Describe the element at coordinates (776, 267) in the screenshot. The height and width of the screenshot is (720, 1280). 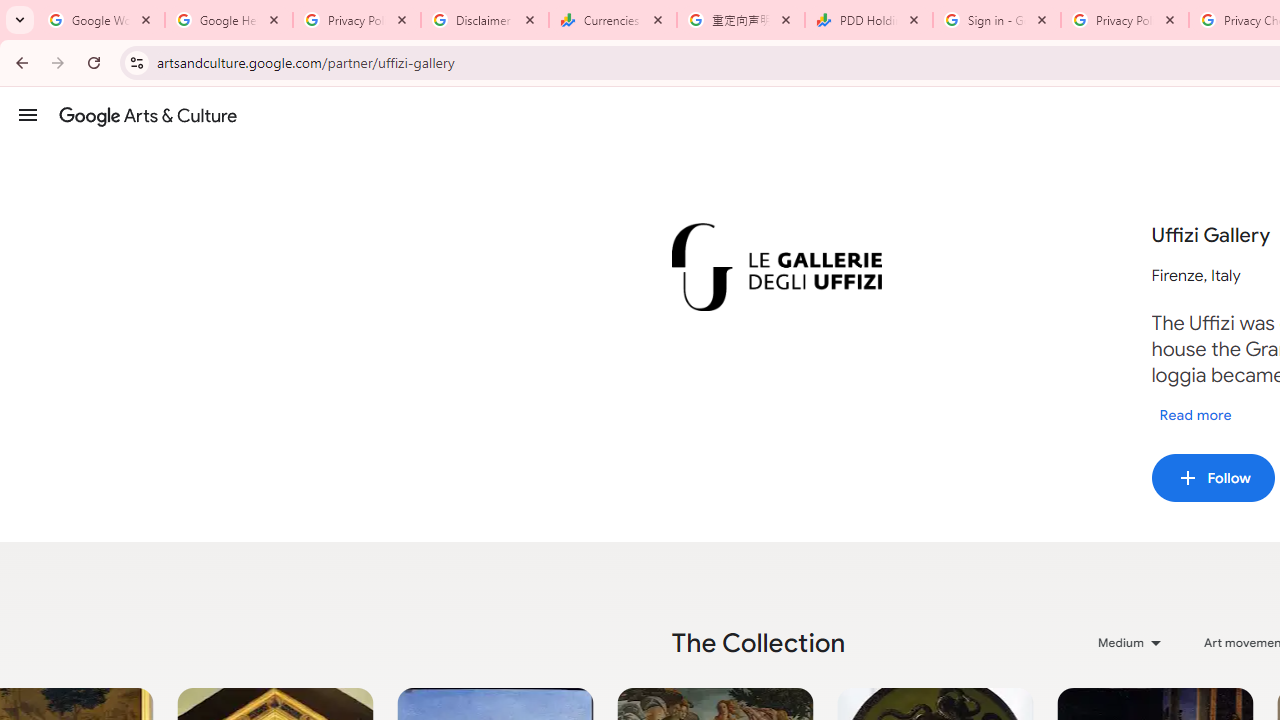
I see `Uffizi Gallery` at that location.